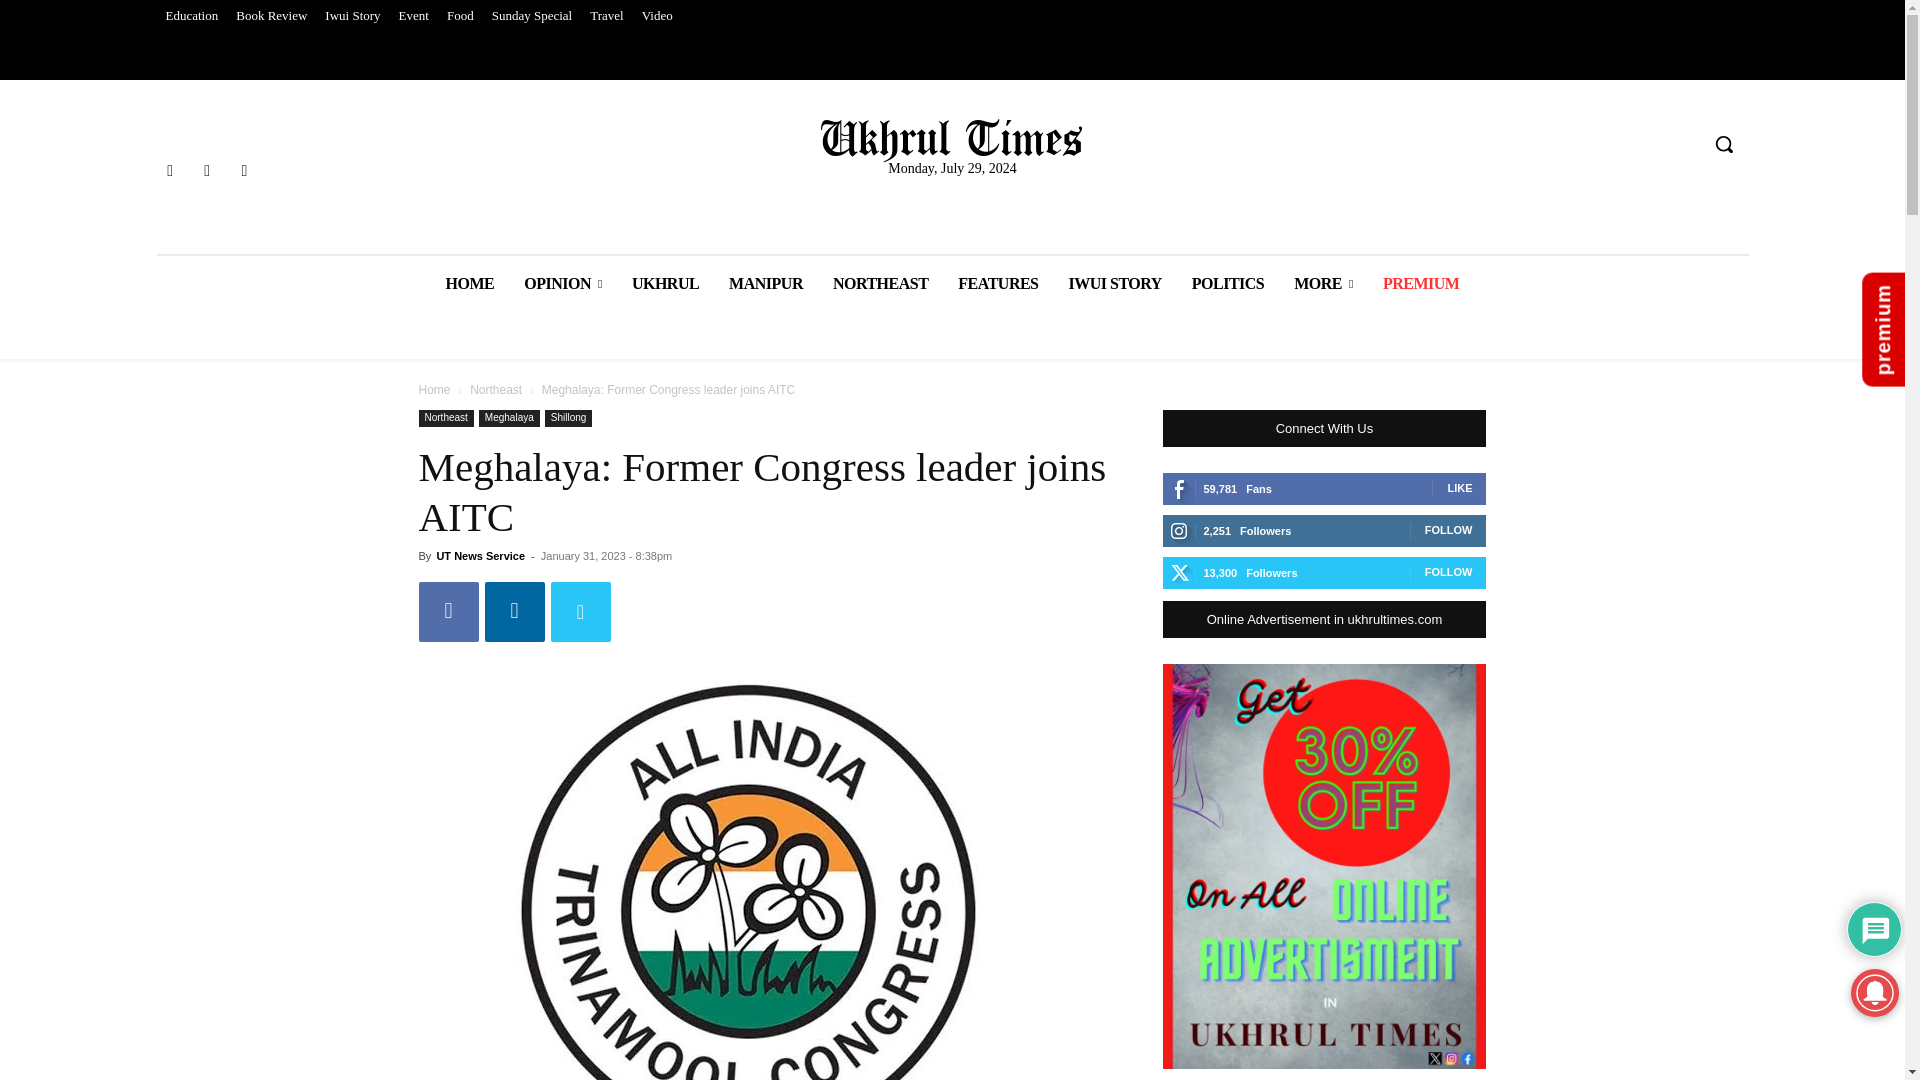 Image resolution: width=1920 pixels, height=1080 pixels. Describe the element at coordinates (190, 16) in the screenshot. I see `Education` at that location.